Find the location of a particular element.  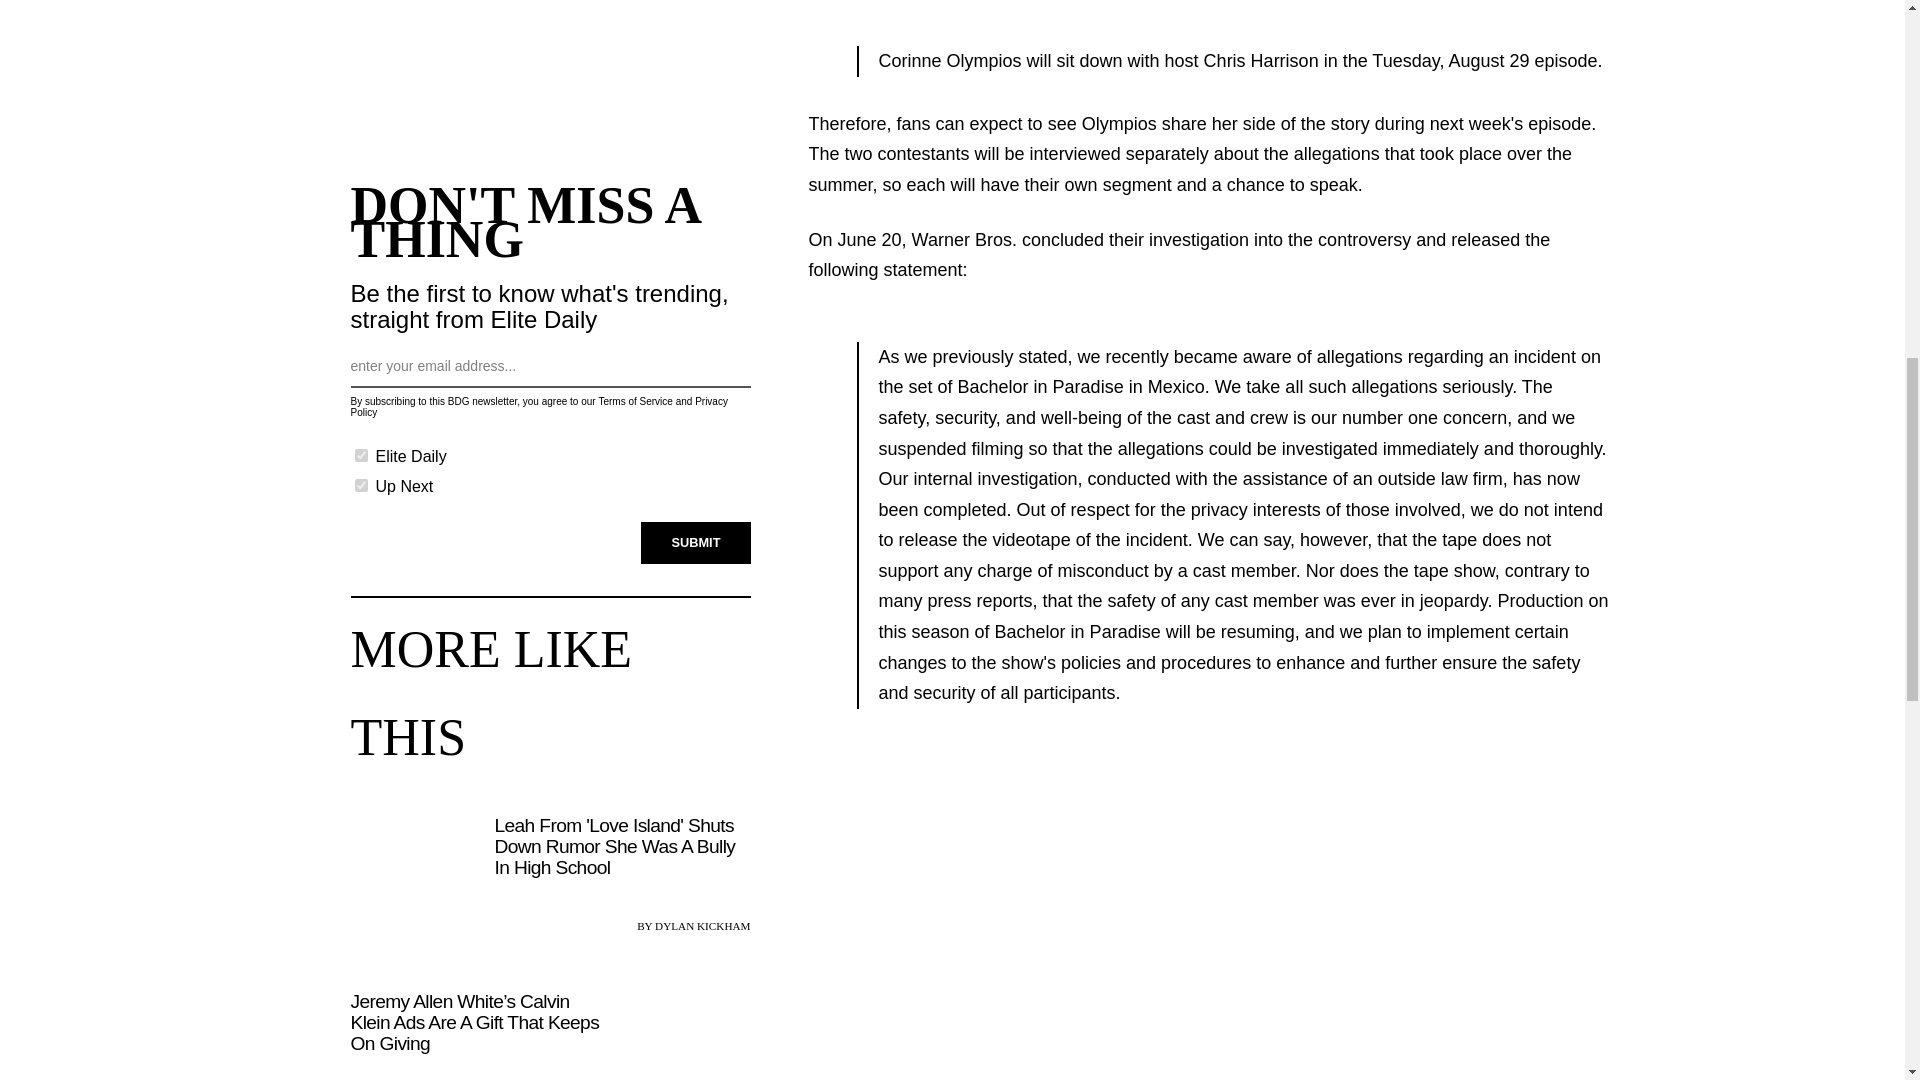

Terms of Service is located at coordinates (634, 397).